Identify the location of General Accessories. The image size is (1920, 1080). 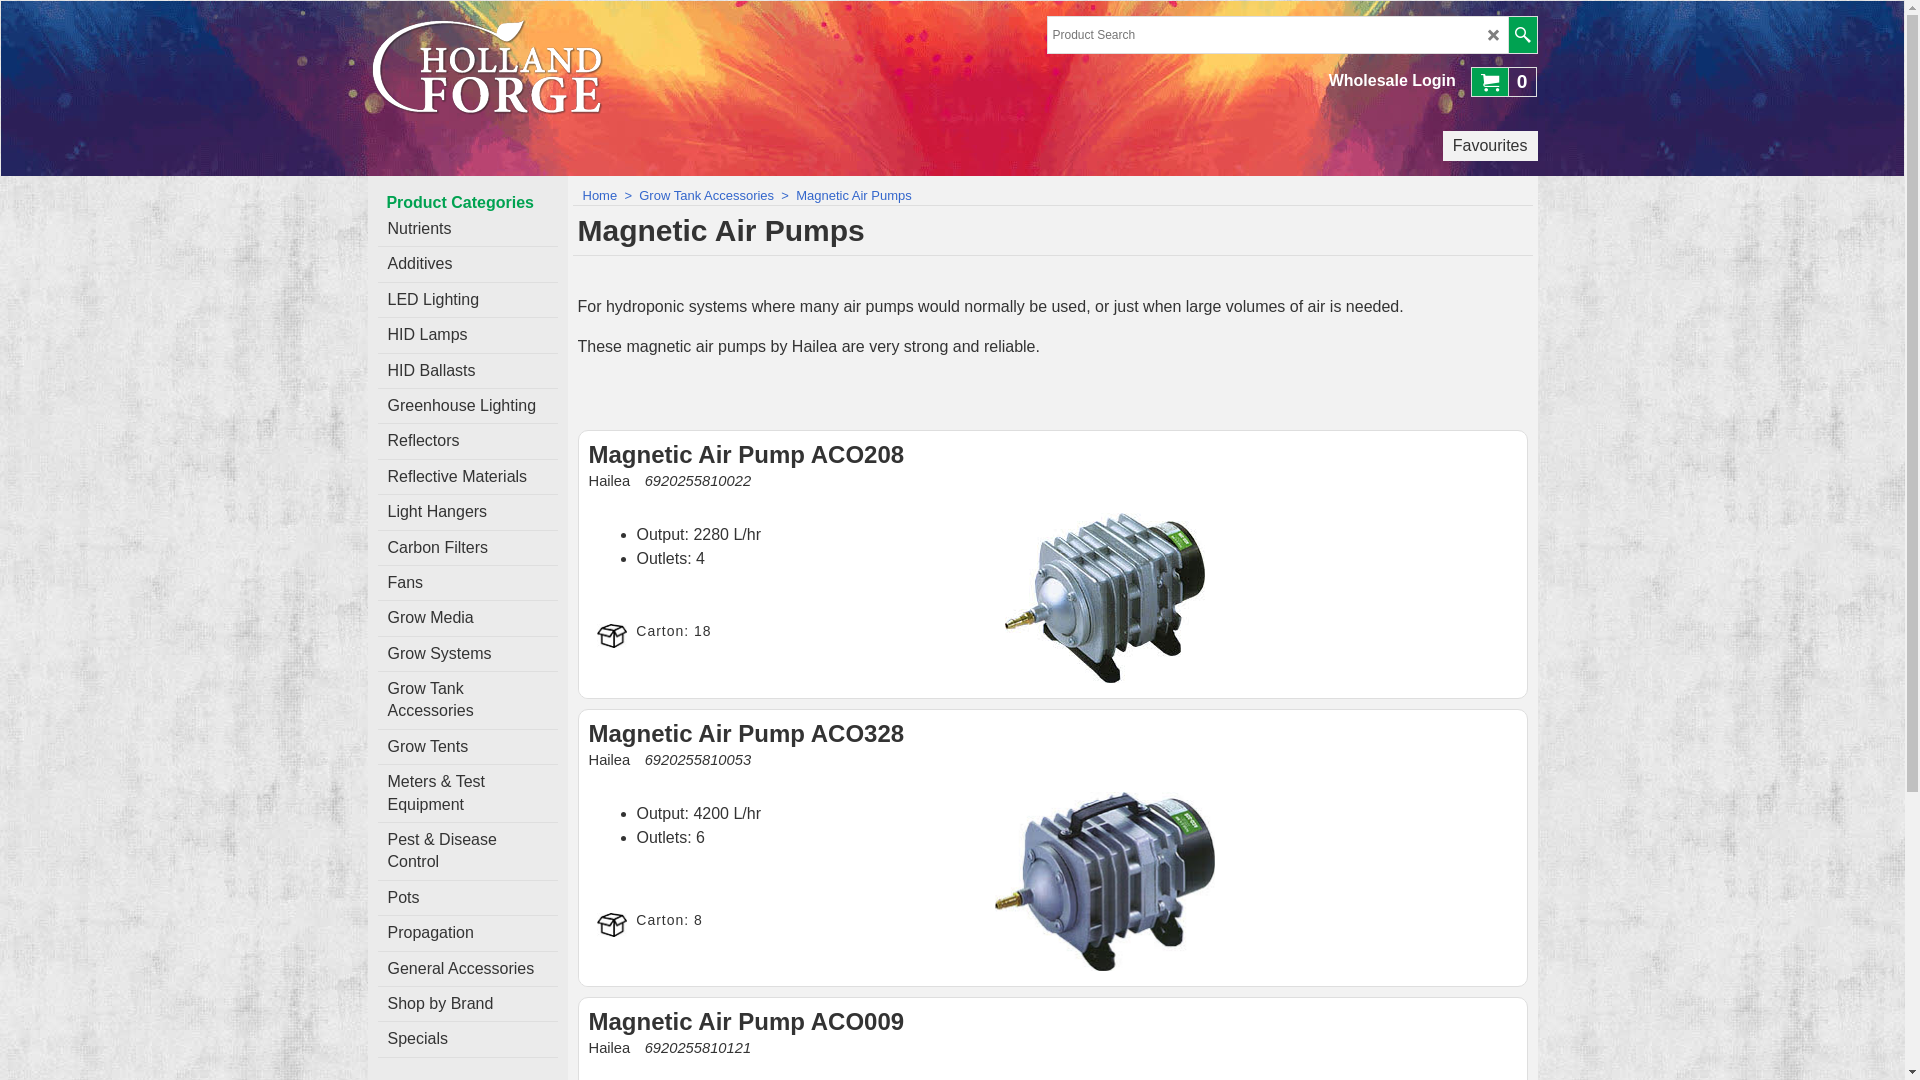
(468, 970).